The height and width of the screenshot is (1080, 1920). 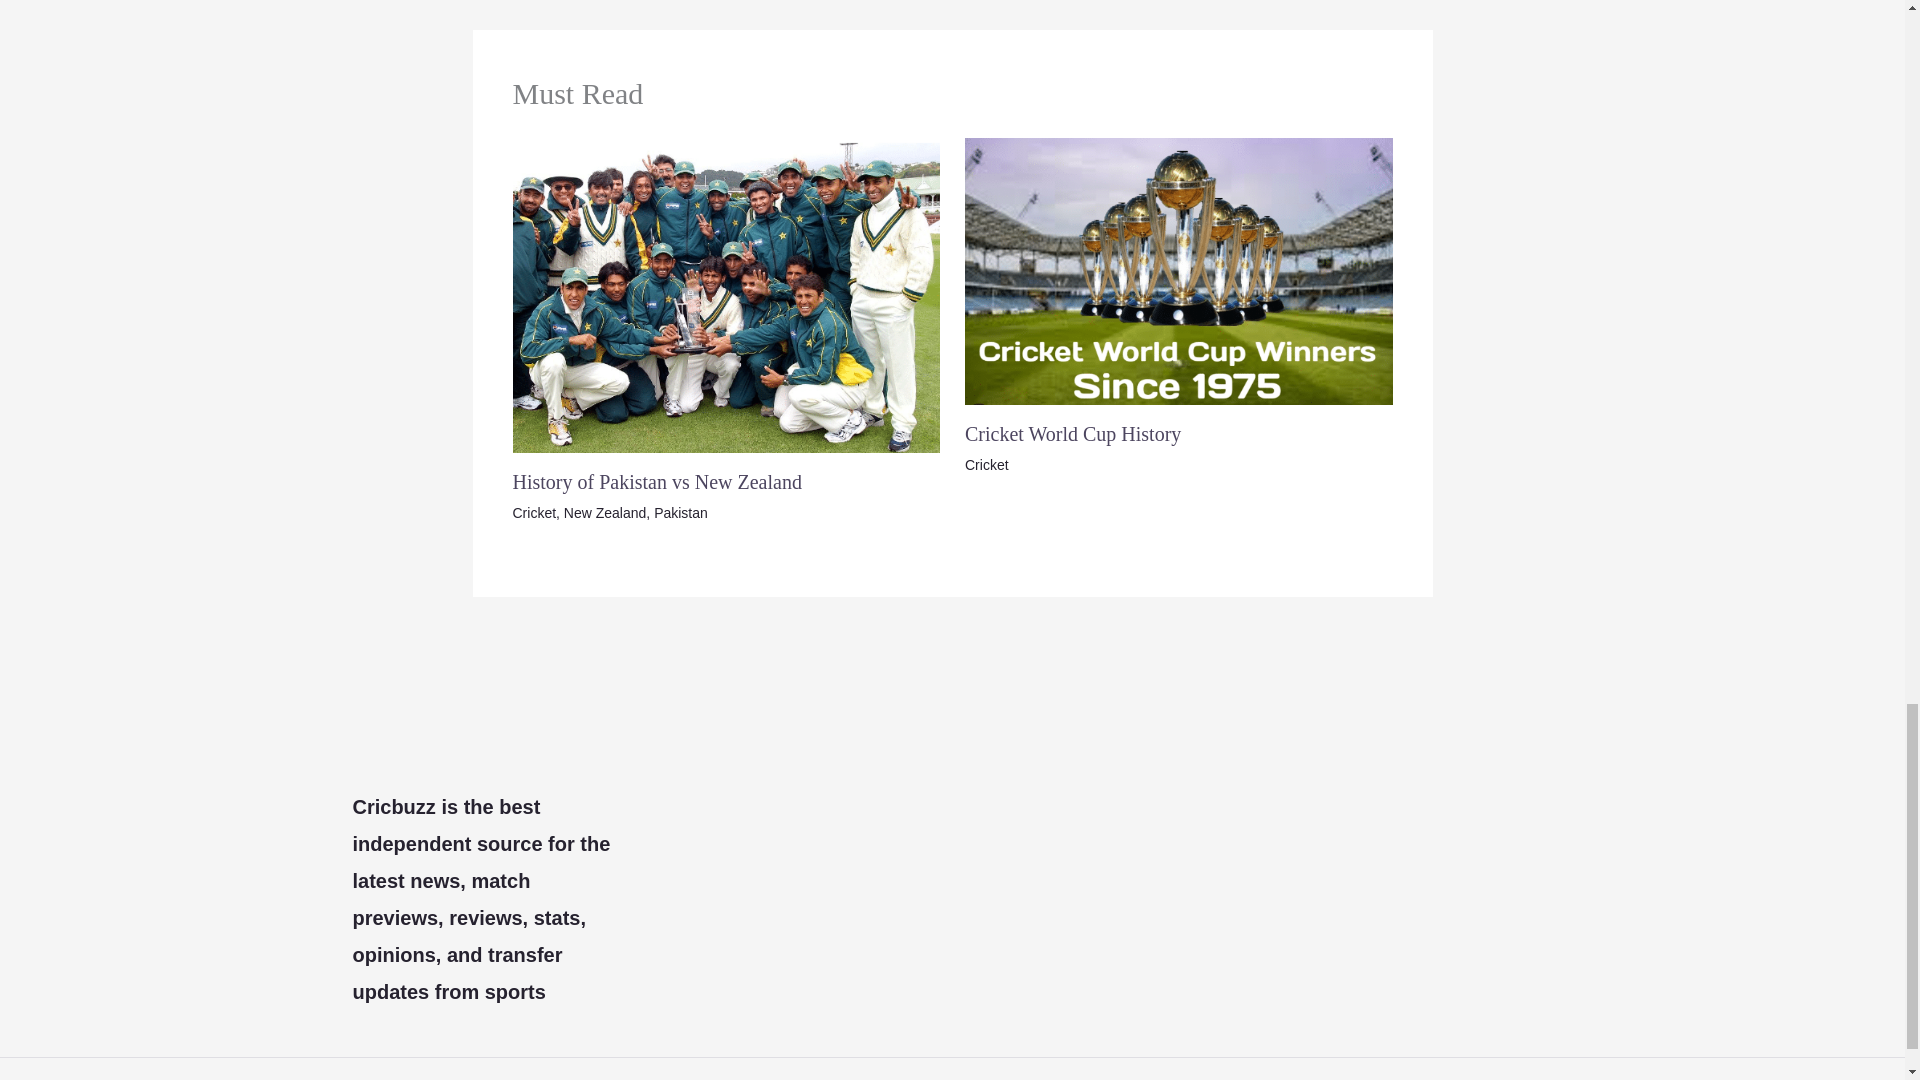 I want to click on History of Pakistan vs New Zealand, so click(x=656, y=481).